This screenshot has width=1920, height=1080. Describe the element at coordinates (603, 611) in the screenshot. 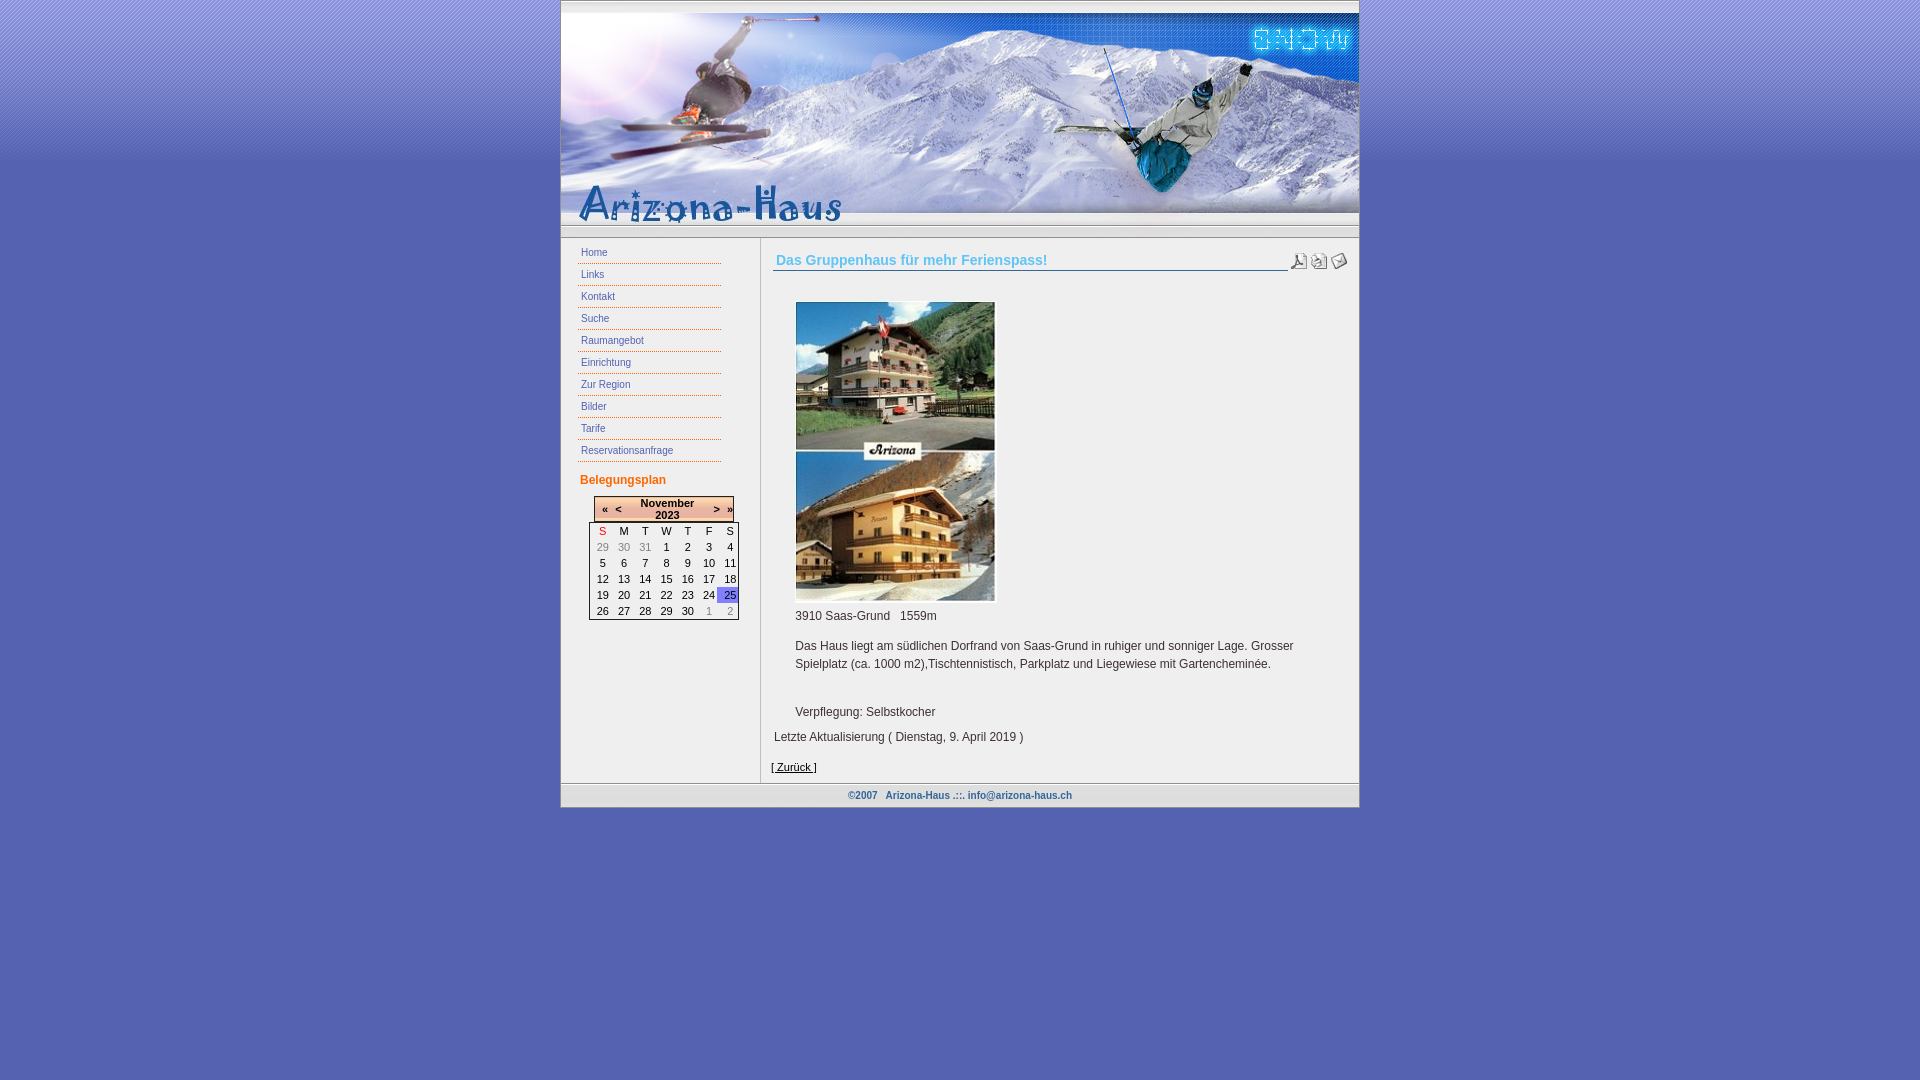

I see `26` at that location.